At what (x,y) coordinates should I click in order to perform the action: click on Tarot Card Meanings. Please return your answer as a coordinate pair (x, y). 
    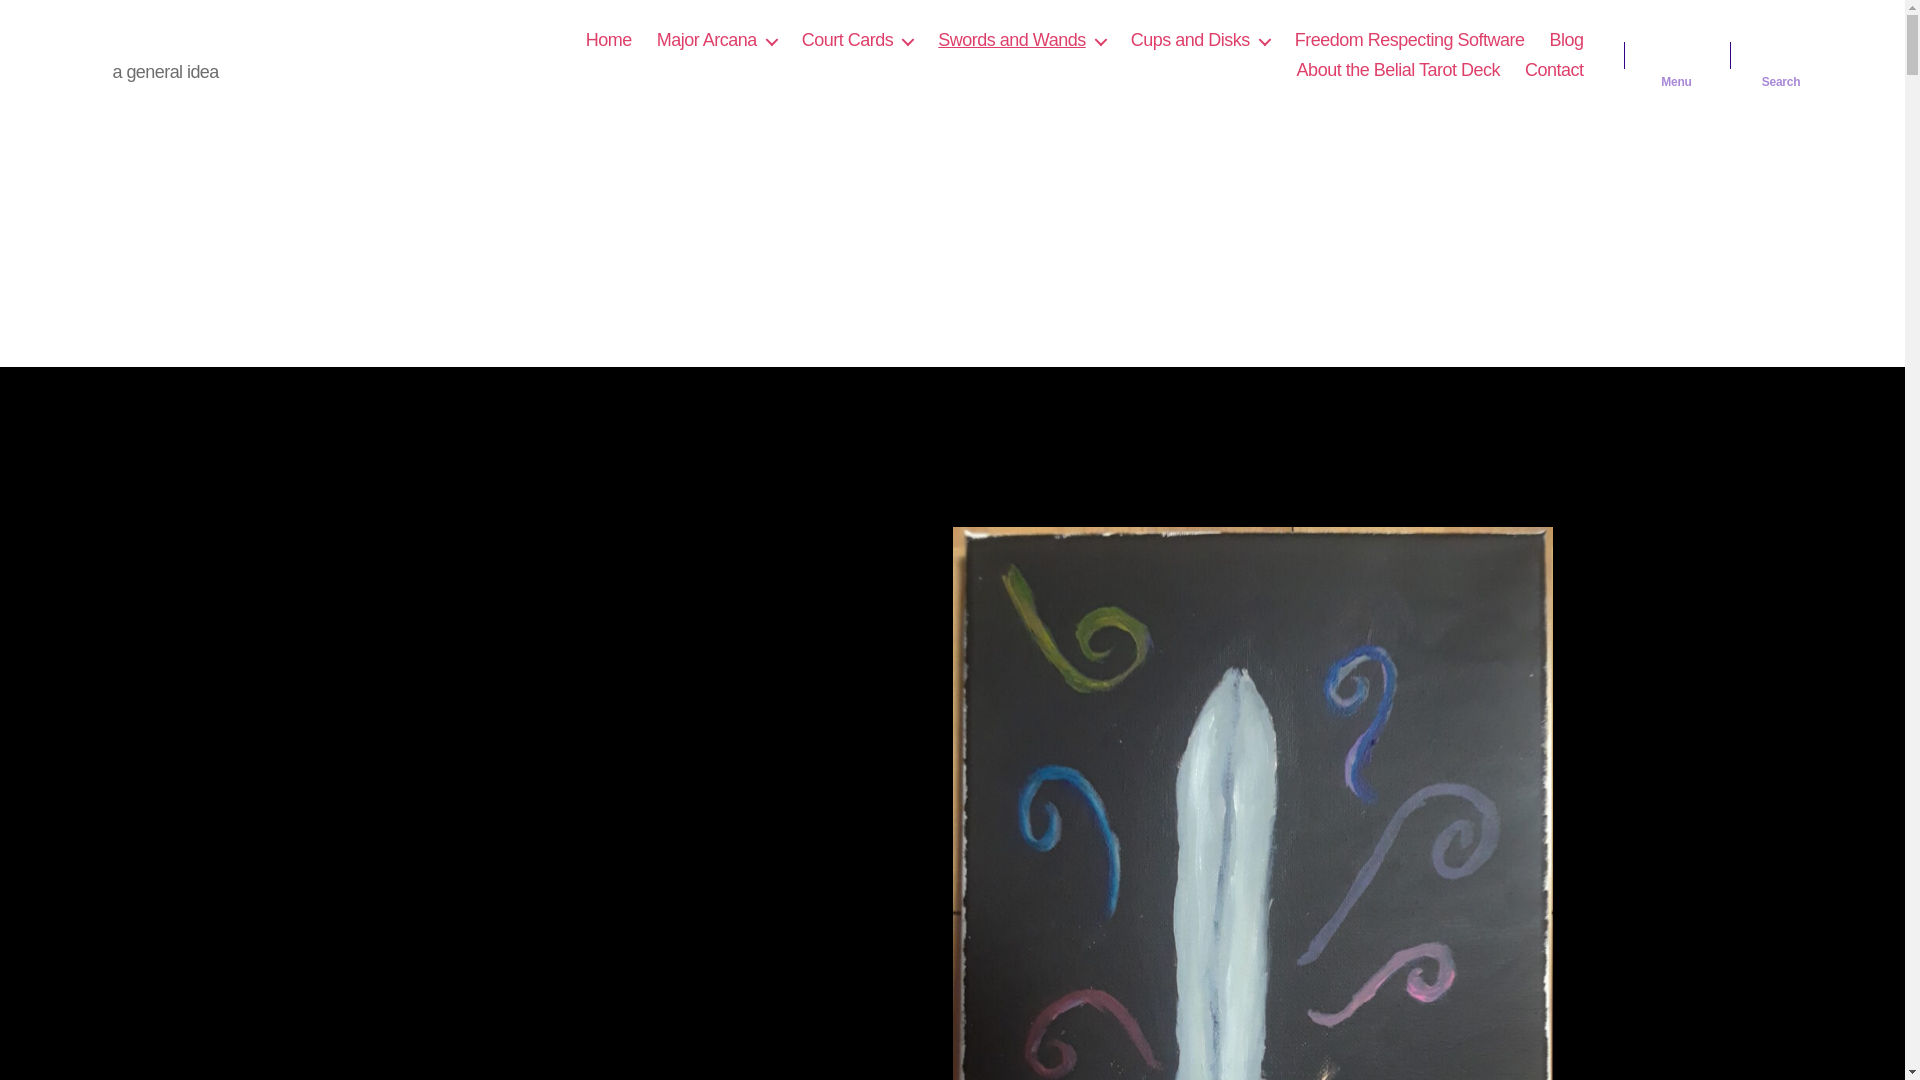
    Looking at the image, I should click on (220, 40).